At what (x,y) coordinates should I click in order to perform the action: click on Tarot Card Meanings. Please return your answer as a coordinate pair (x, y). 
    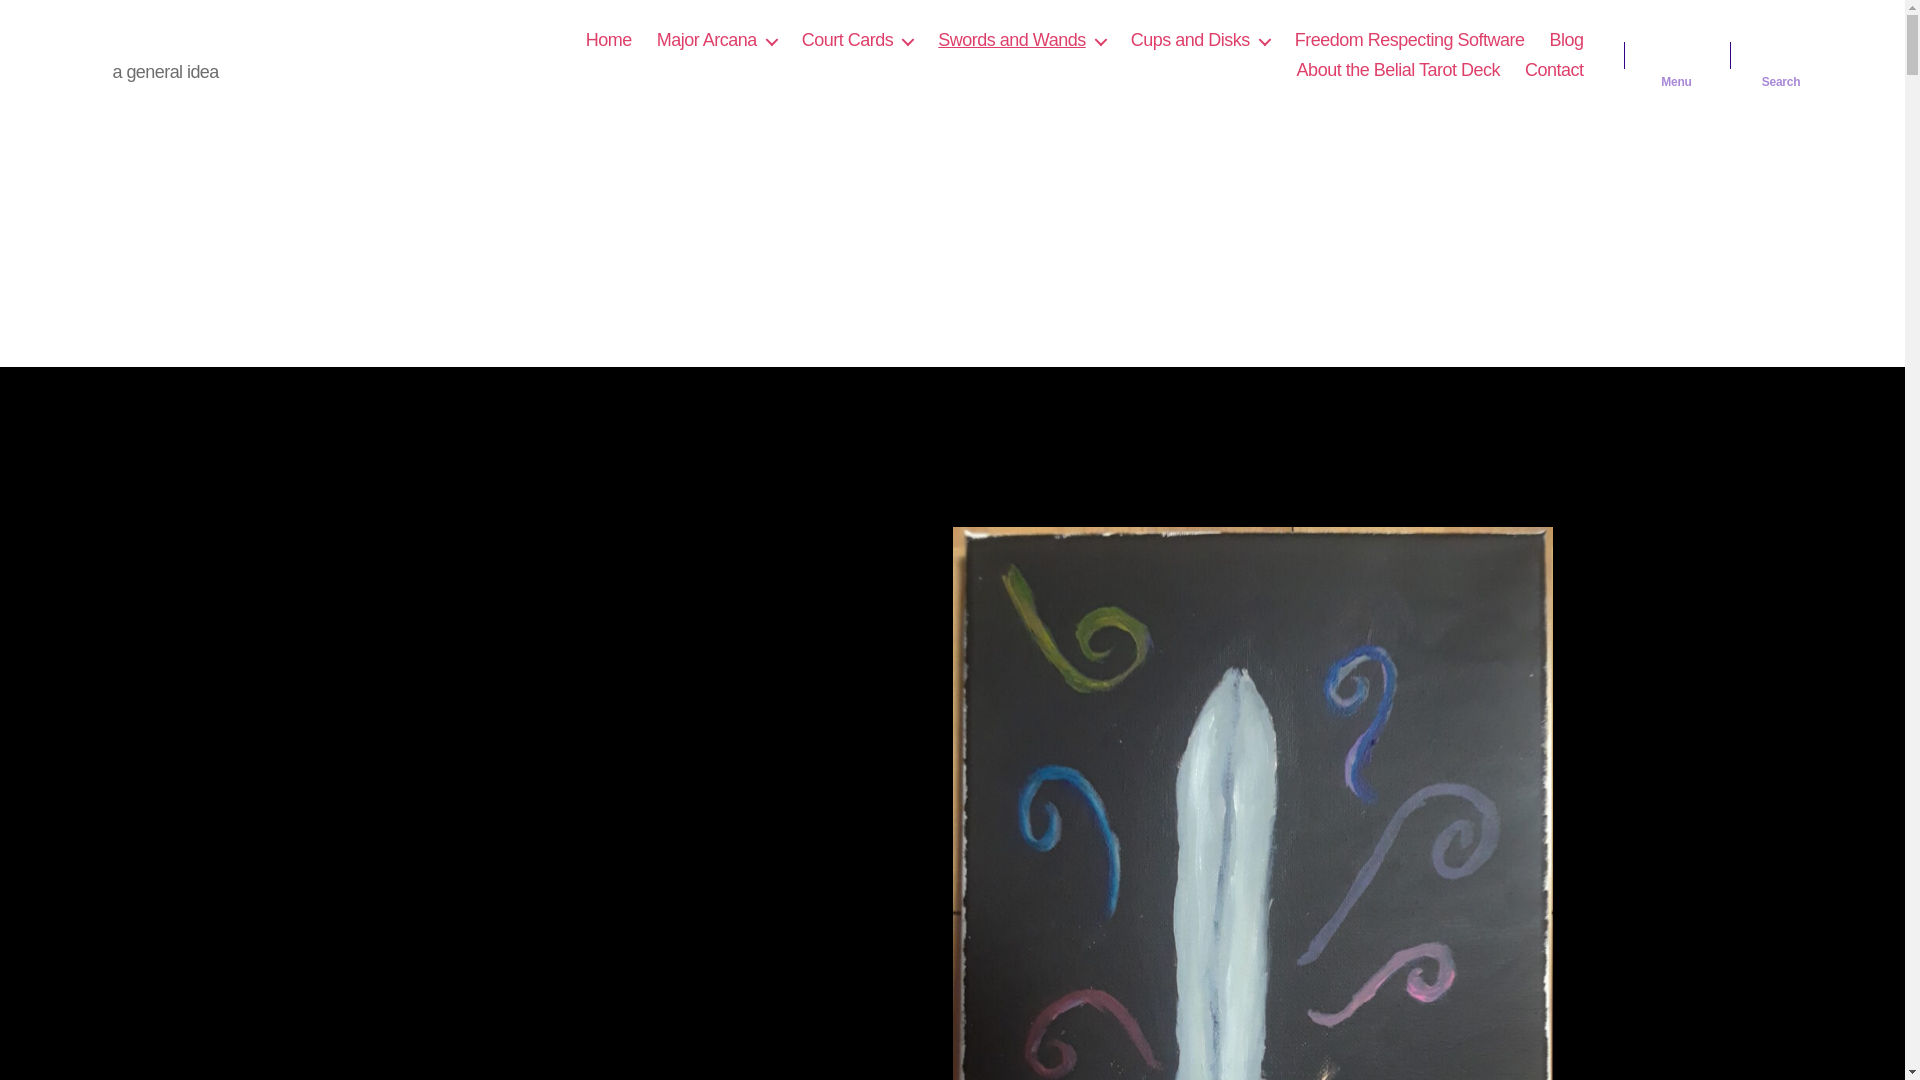
    Looking at the image, I should click on (220, 40).